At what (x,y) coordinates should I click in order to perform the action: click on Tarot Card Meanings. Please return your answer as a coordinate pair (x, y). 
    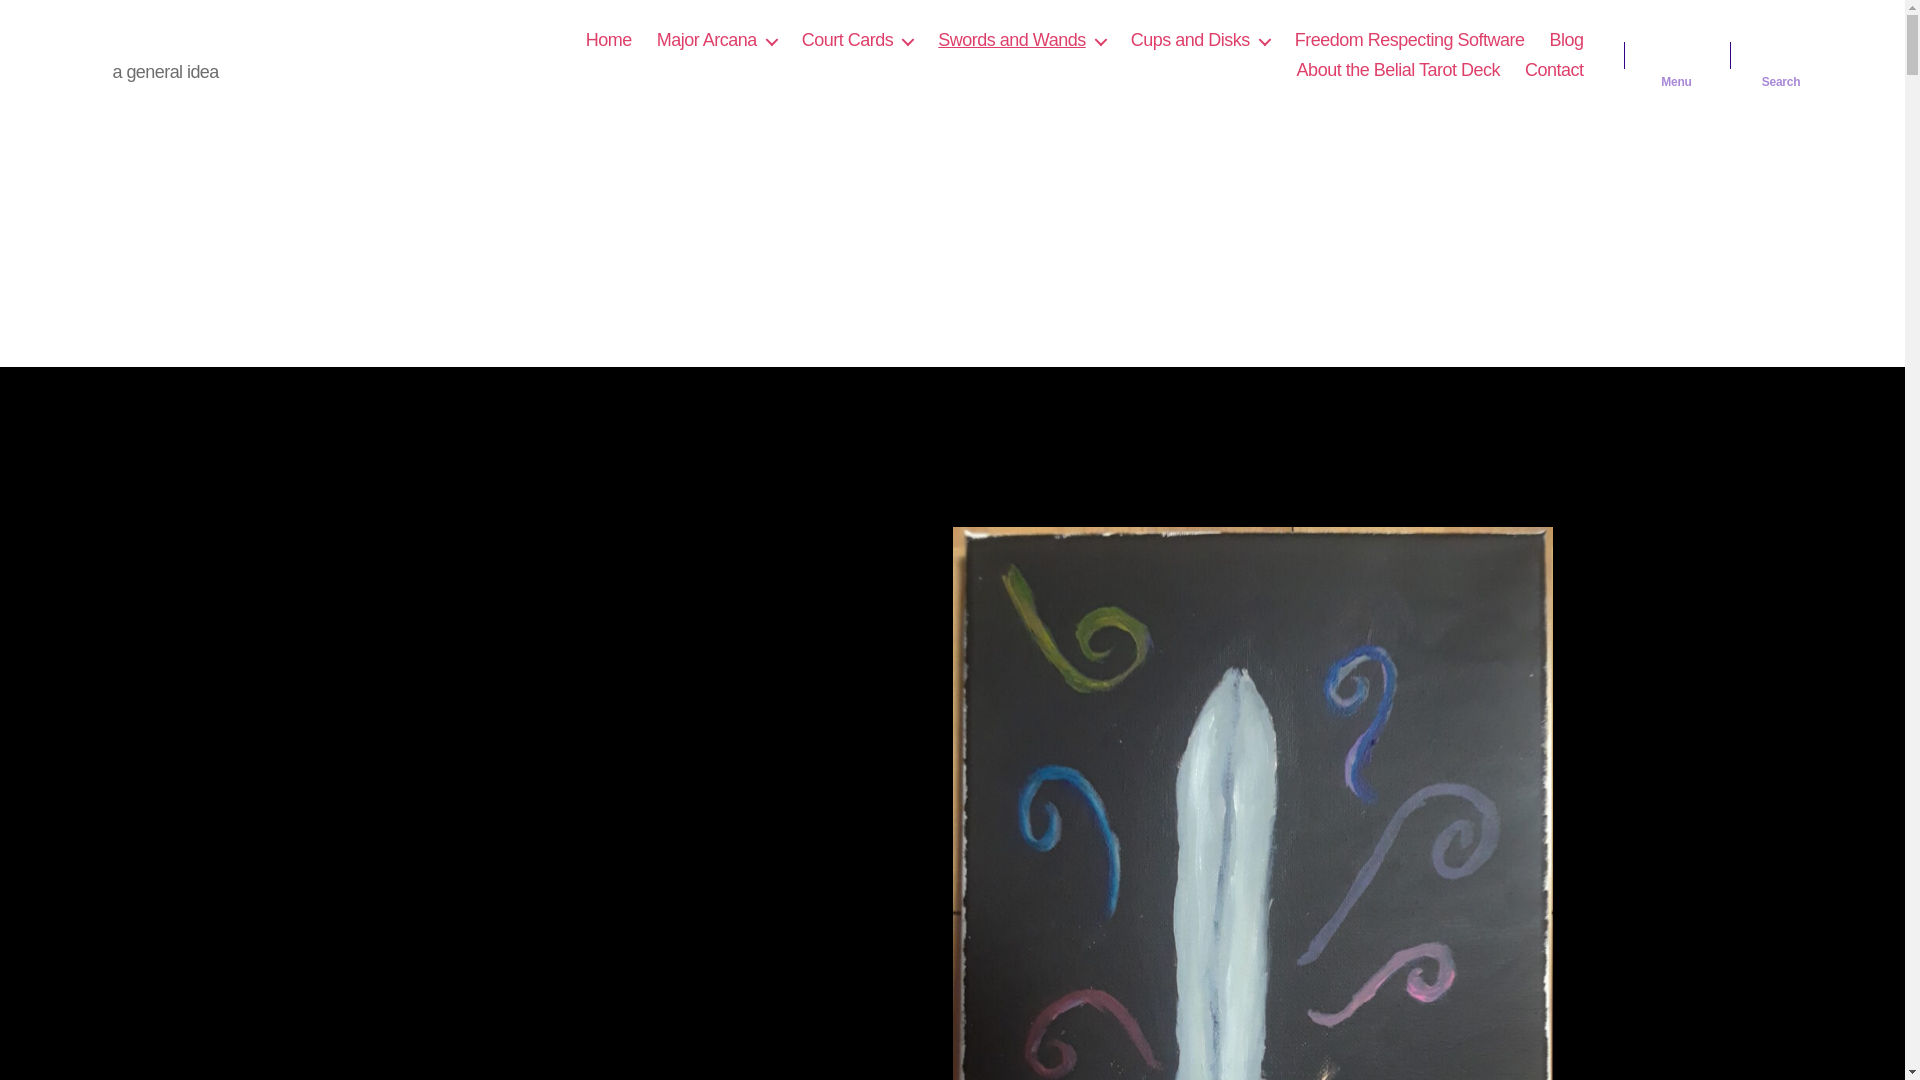
    Looking at the image, I should click on (220, 40).